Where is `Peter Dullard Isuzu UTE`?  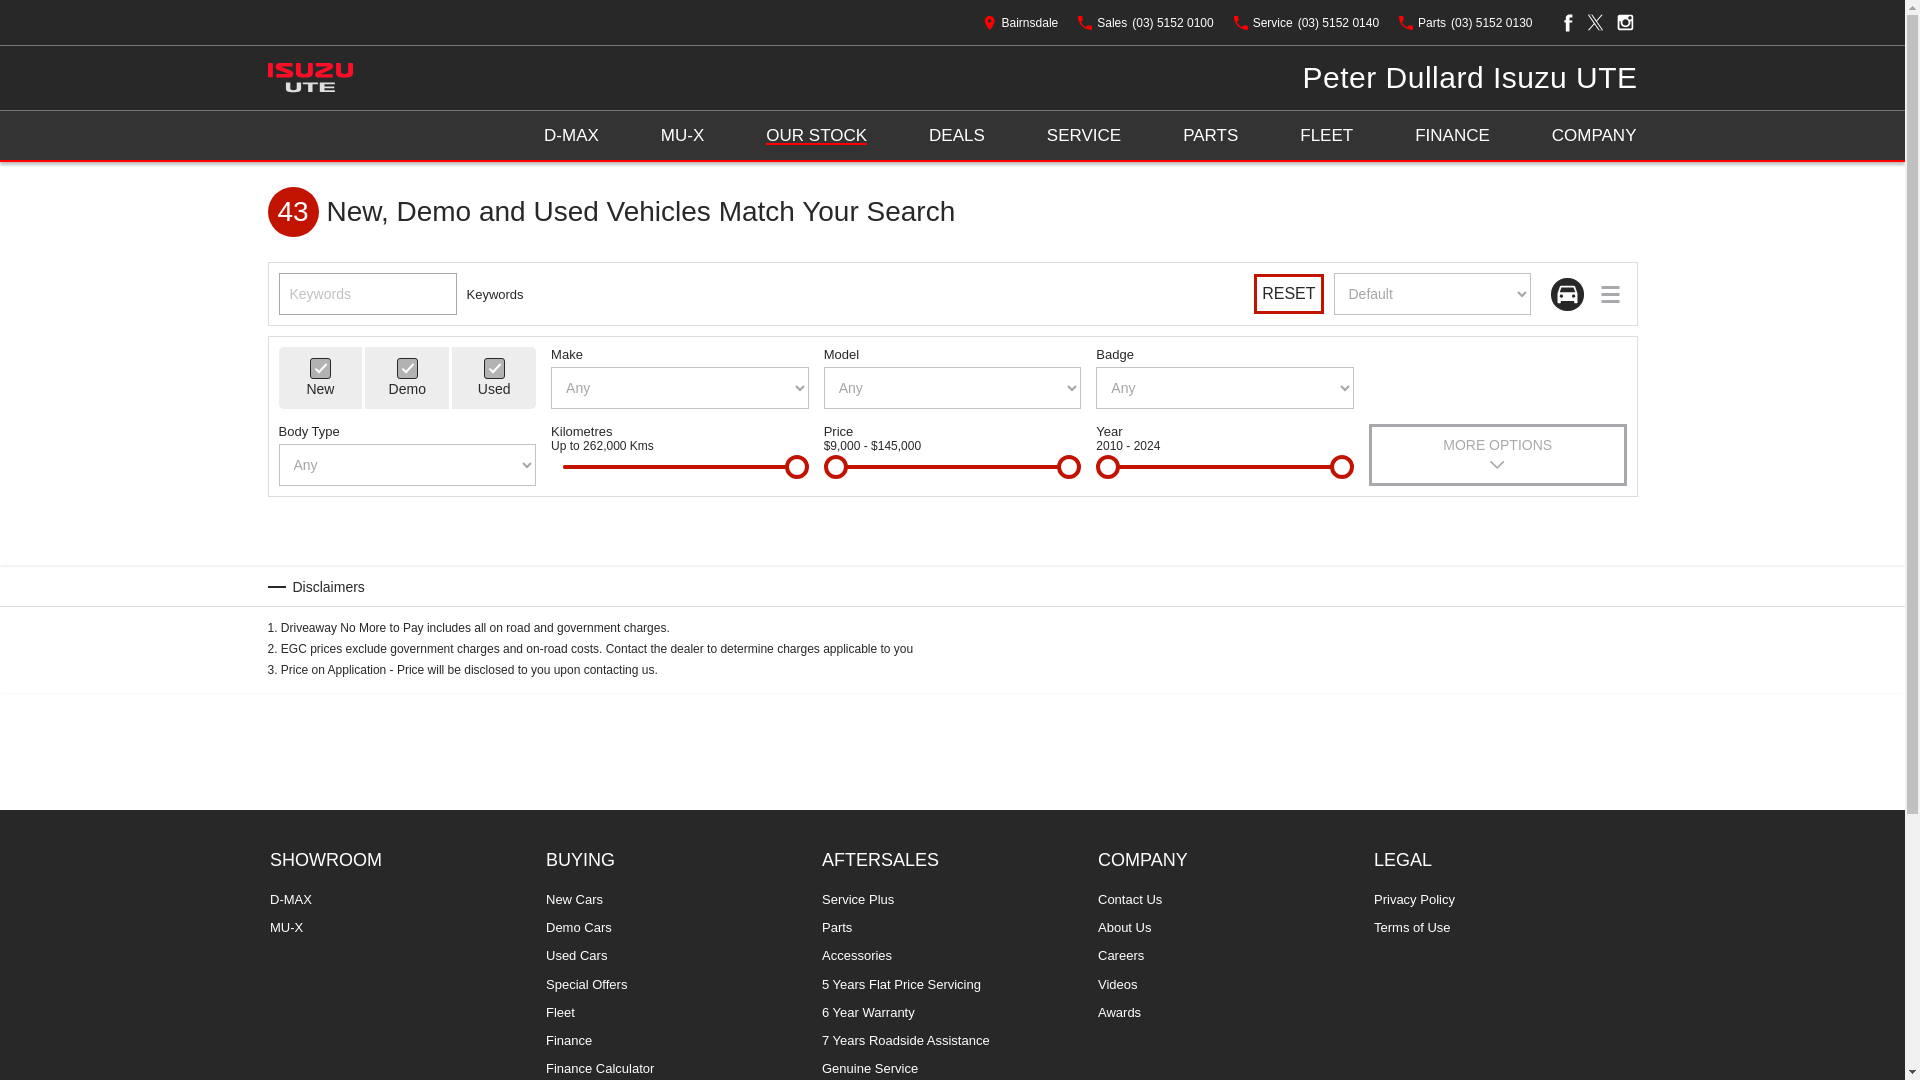
Peter Dullard Isuzu UTE is located at coordinates (1470, 78).